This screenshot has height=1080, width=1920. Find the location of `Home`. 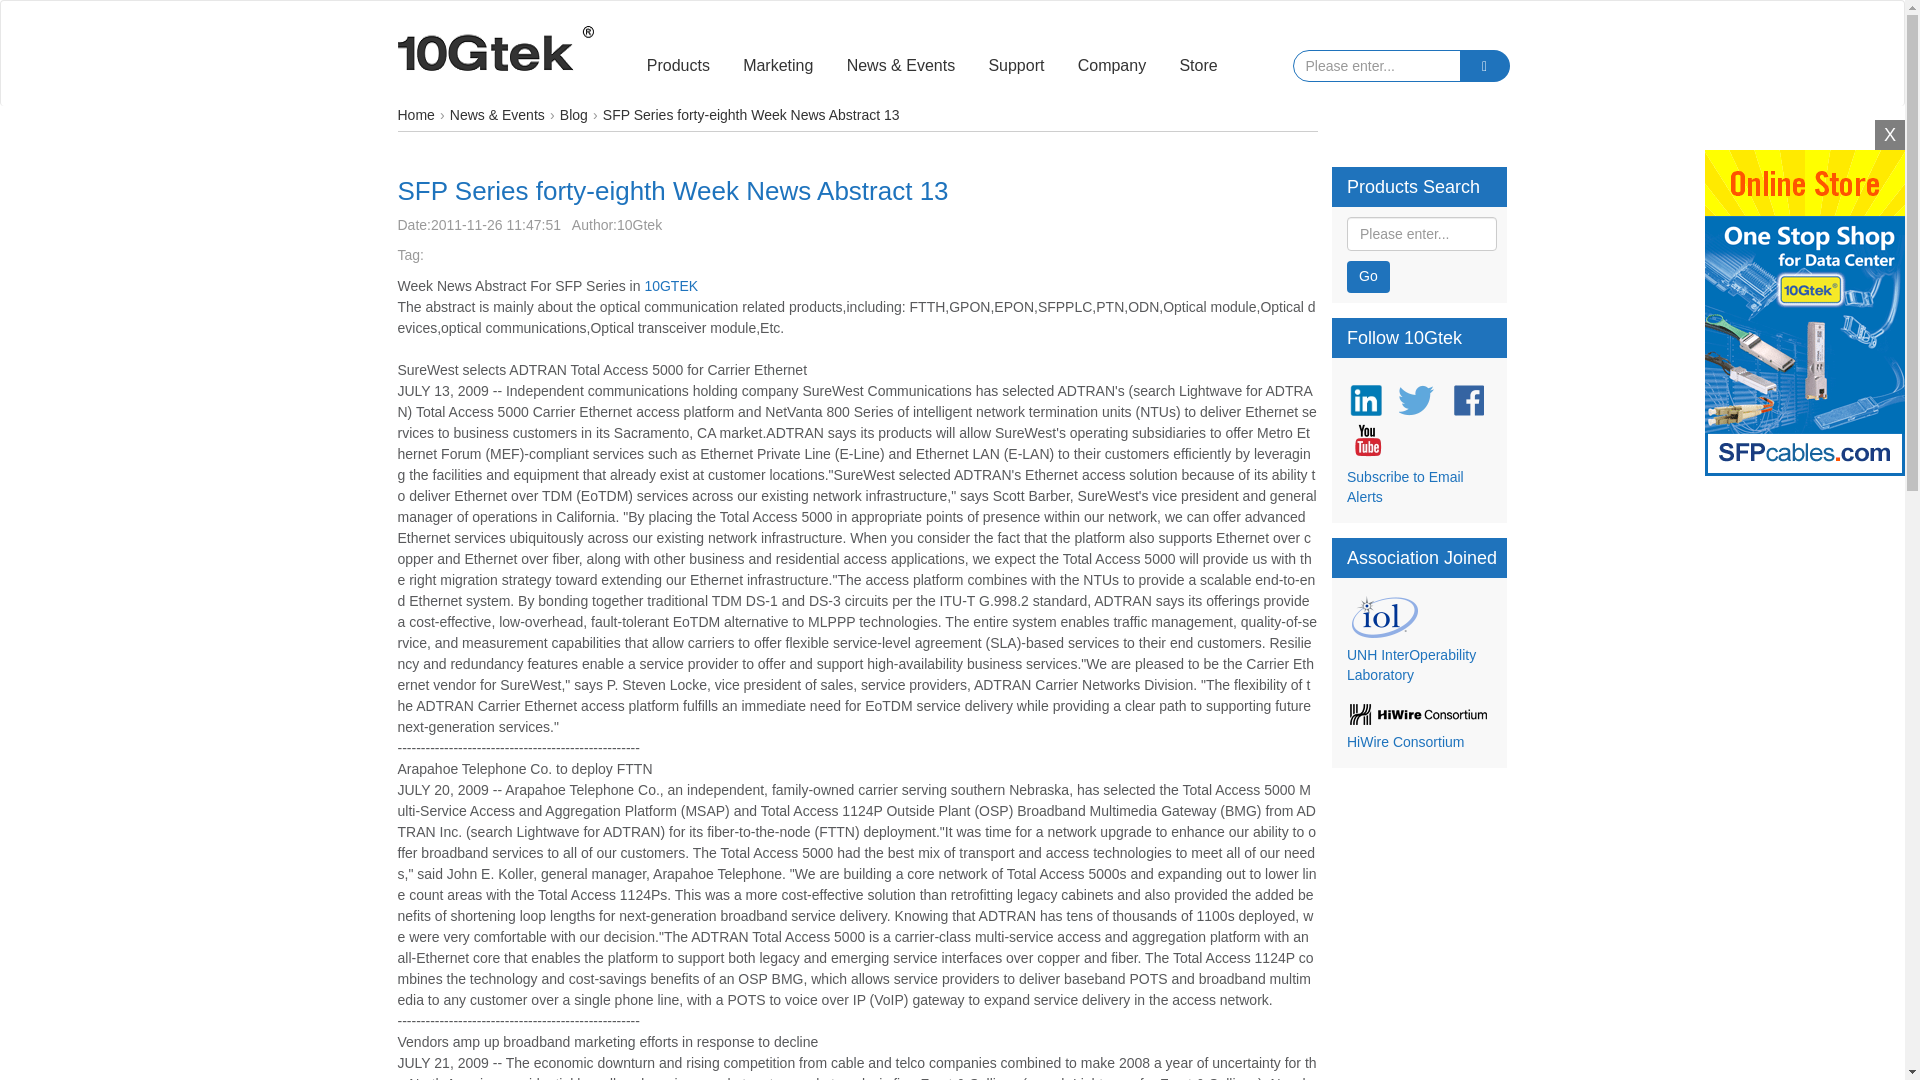

Home is located at coordinates (416, 116).